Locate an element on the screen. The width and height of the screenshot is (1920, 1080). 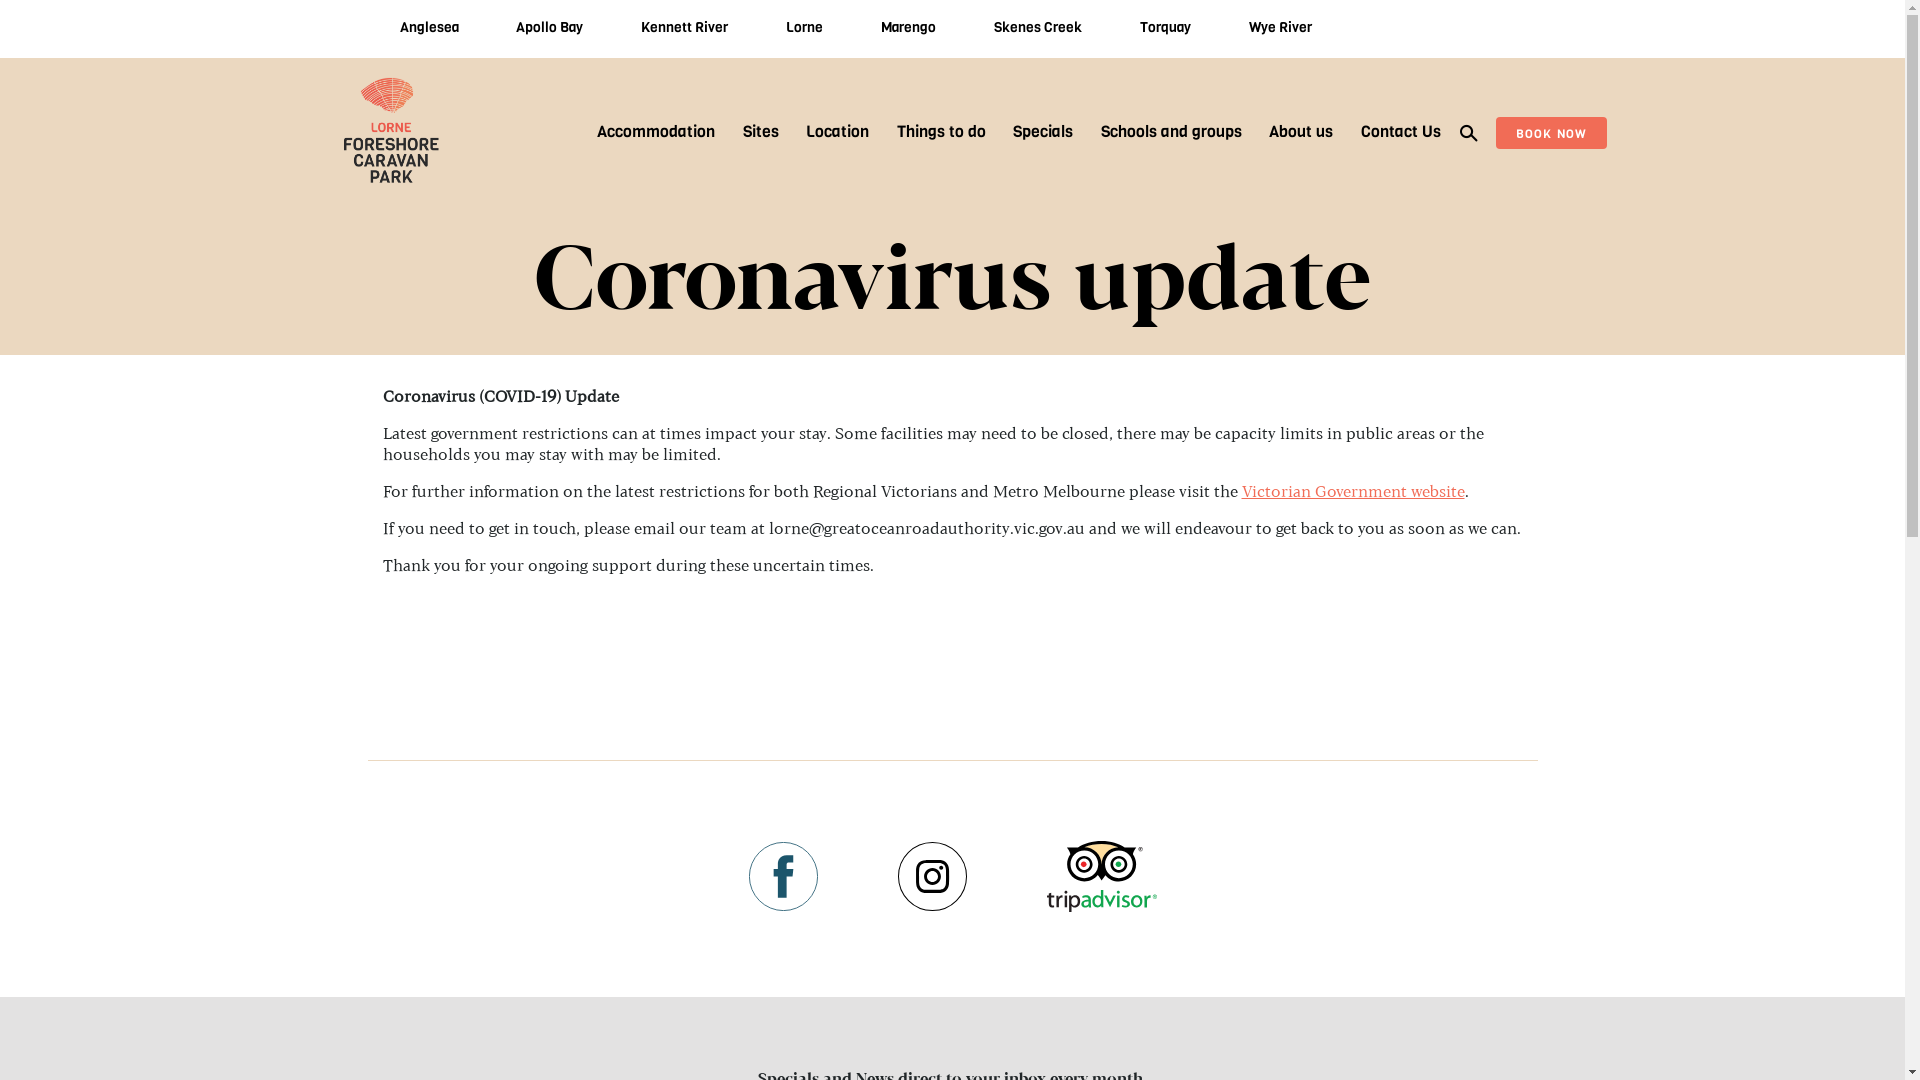
Torquay is located at coordinates (1166, 28).